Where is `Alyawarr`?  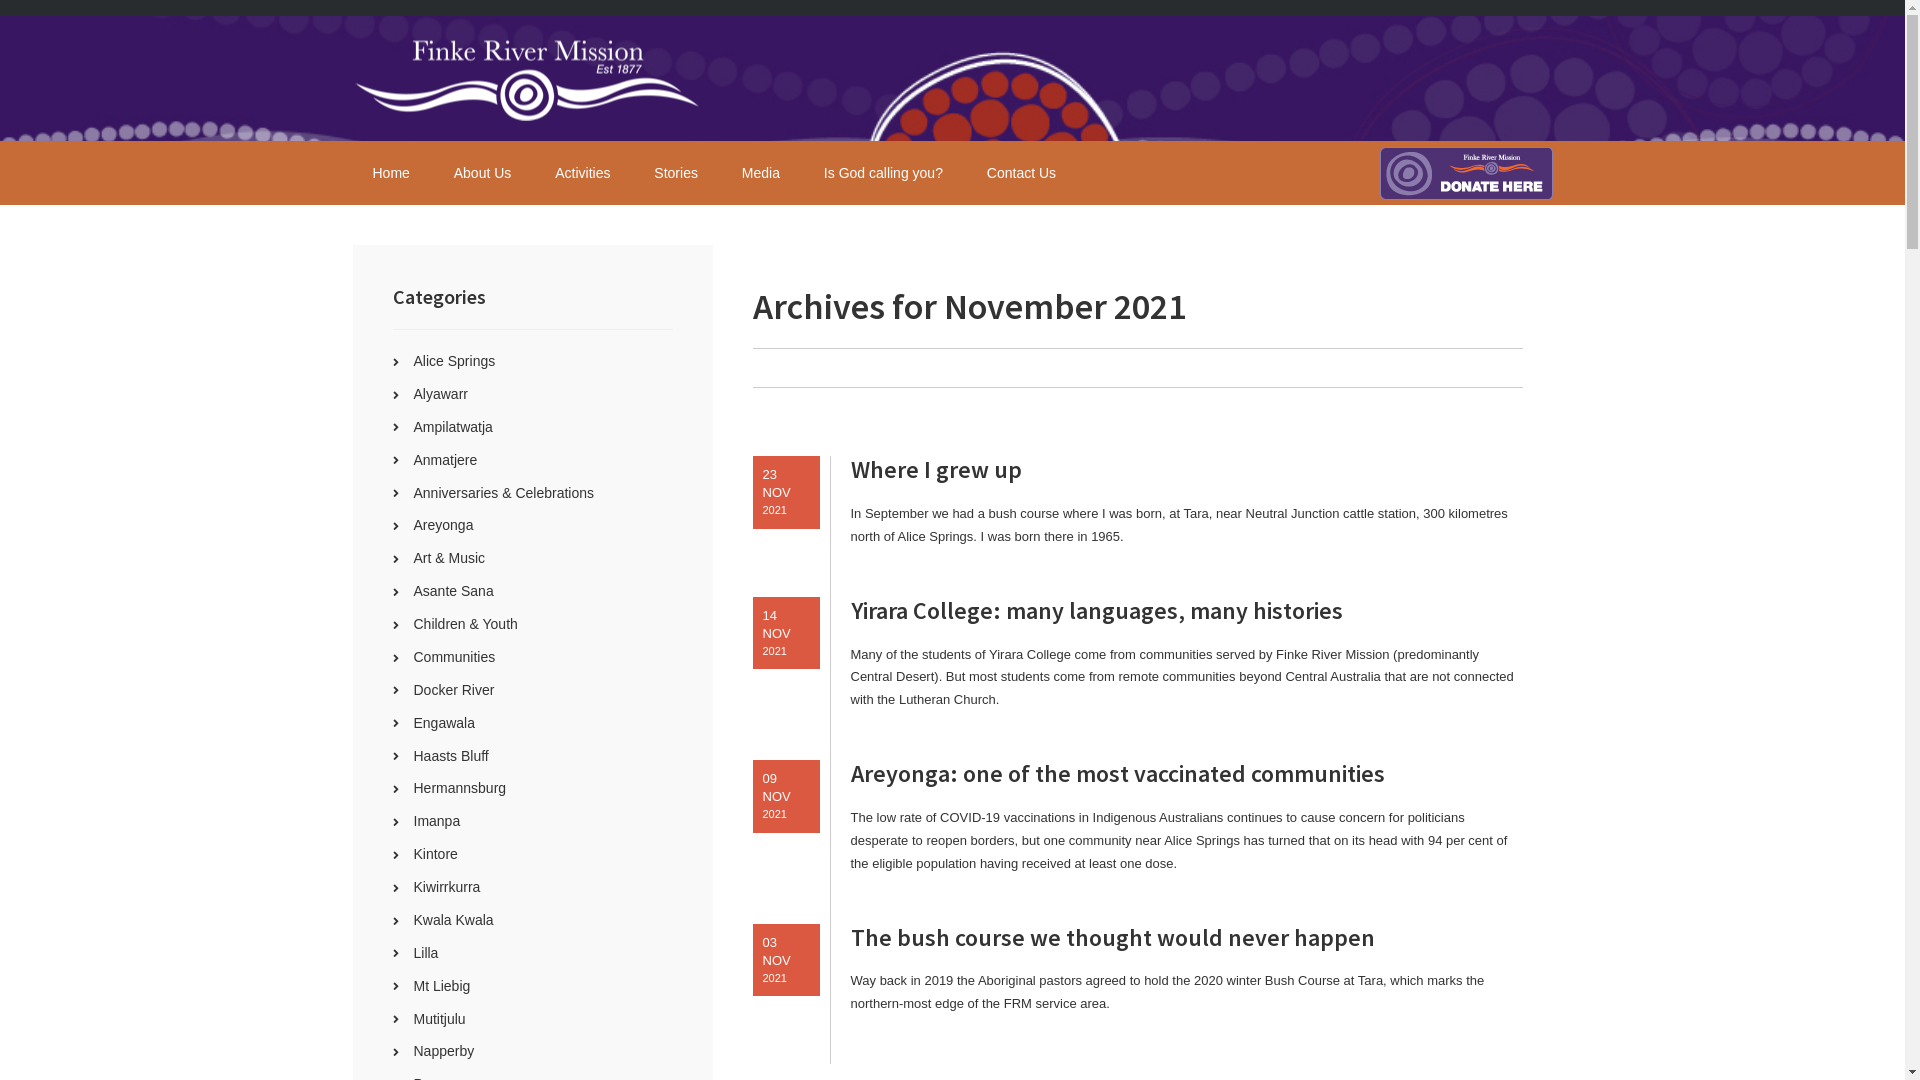 Alyawarr is located at coordinates (441, 394).